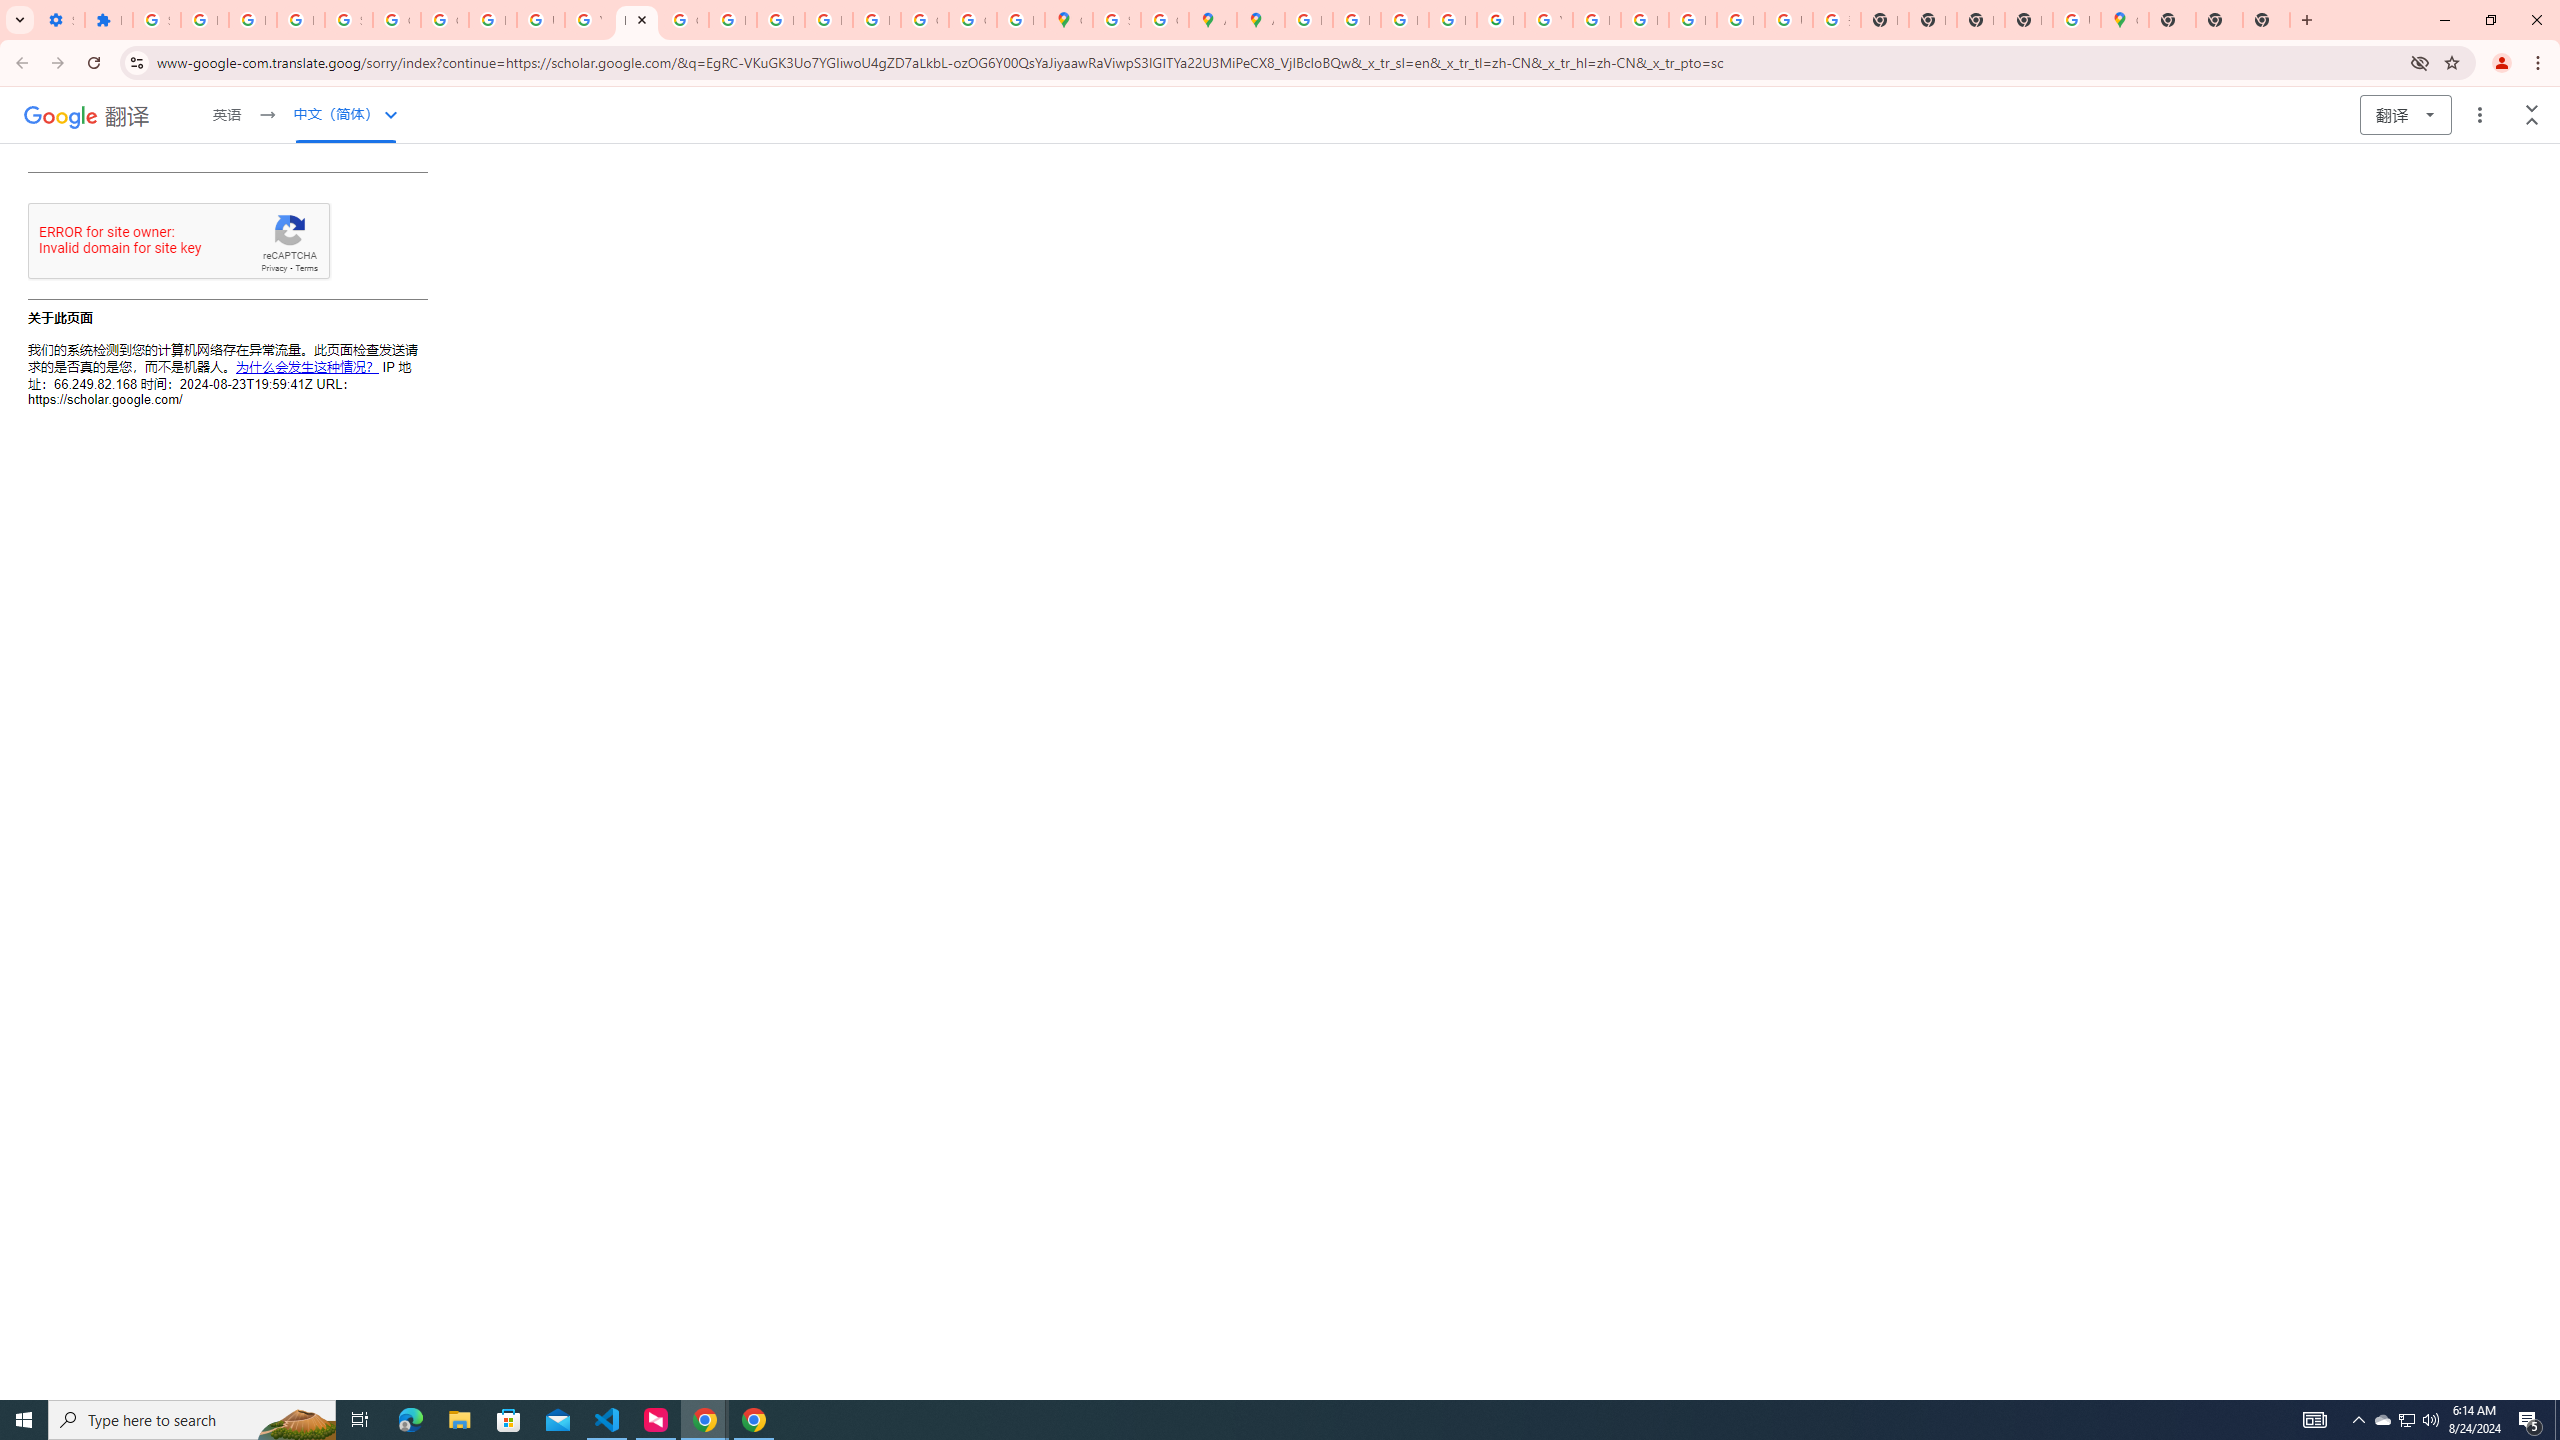 The height and width of the screenshot is (1440, 2560). Describe the element at coordinates (1116, 20) in the screenshot. I see `Sign in - Google Accounts` at that location.